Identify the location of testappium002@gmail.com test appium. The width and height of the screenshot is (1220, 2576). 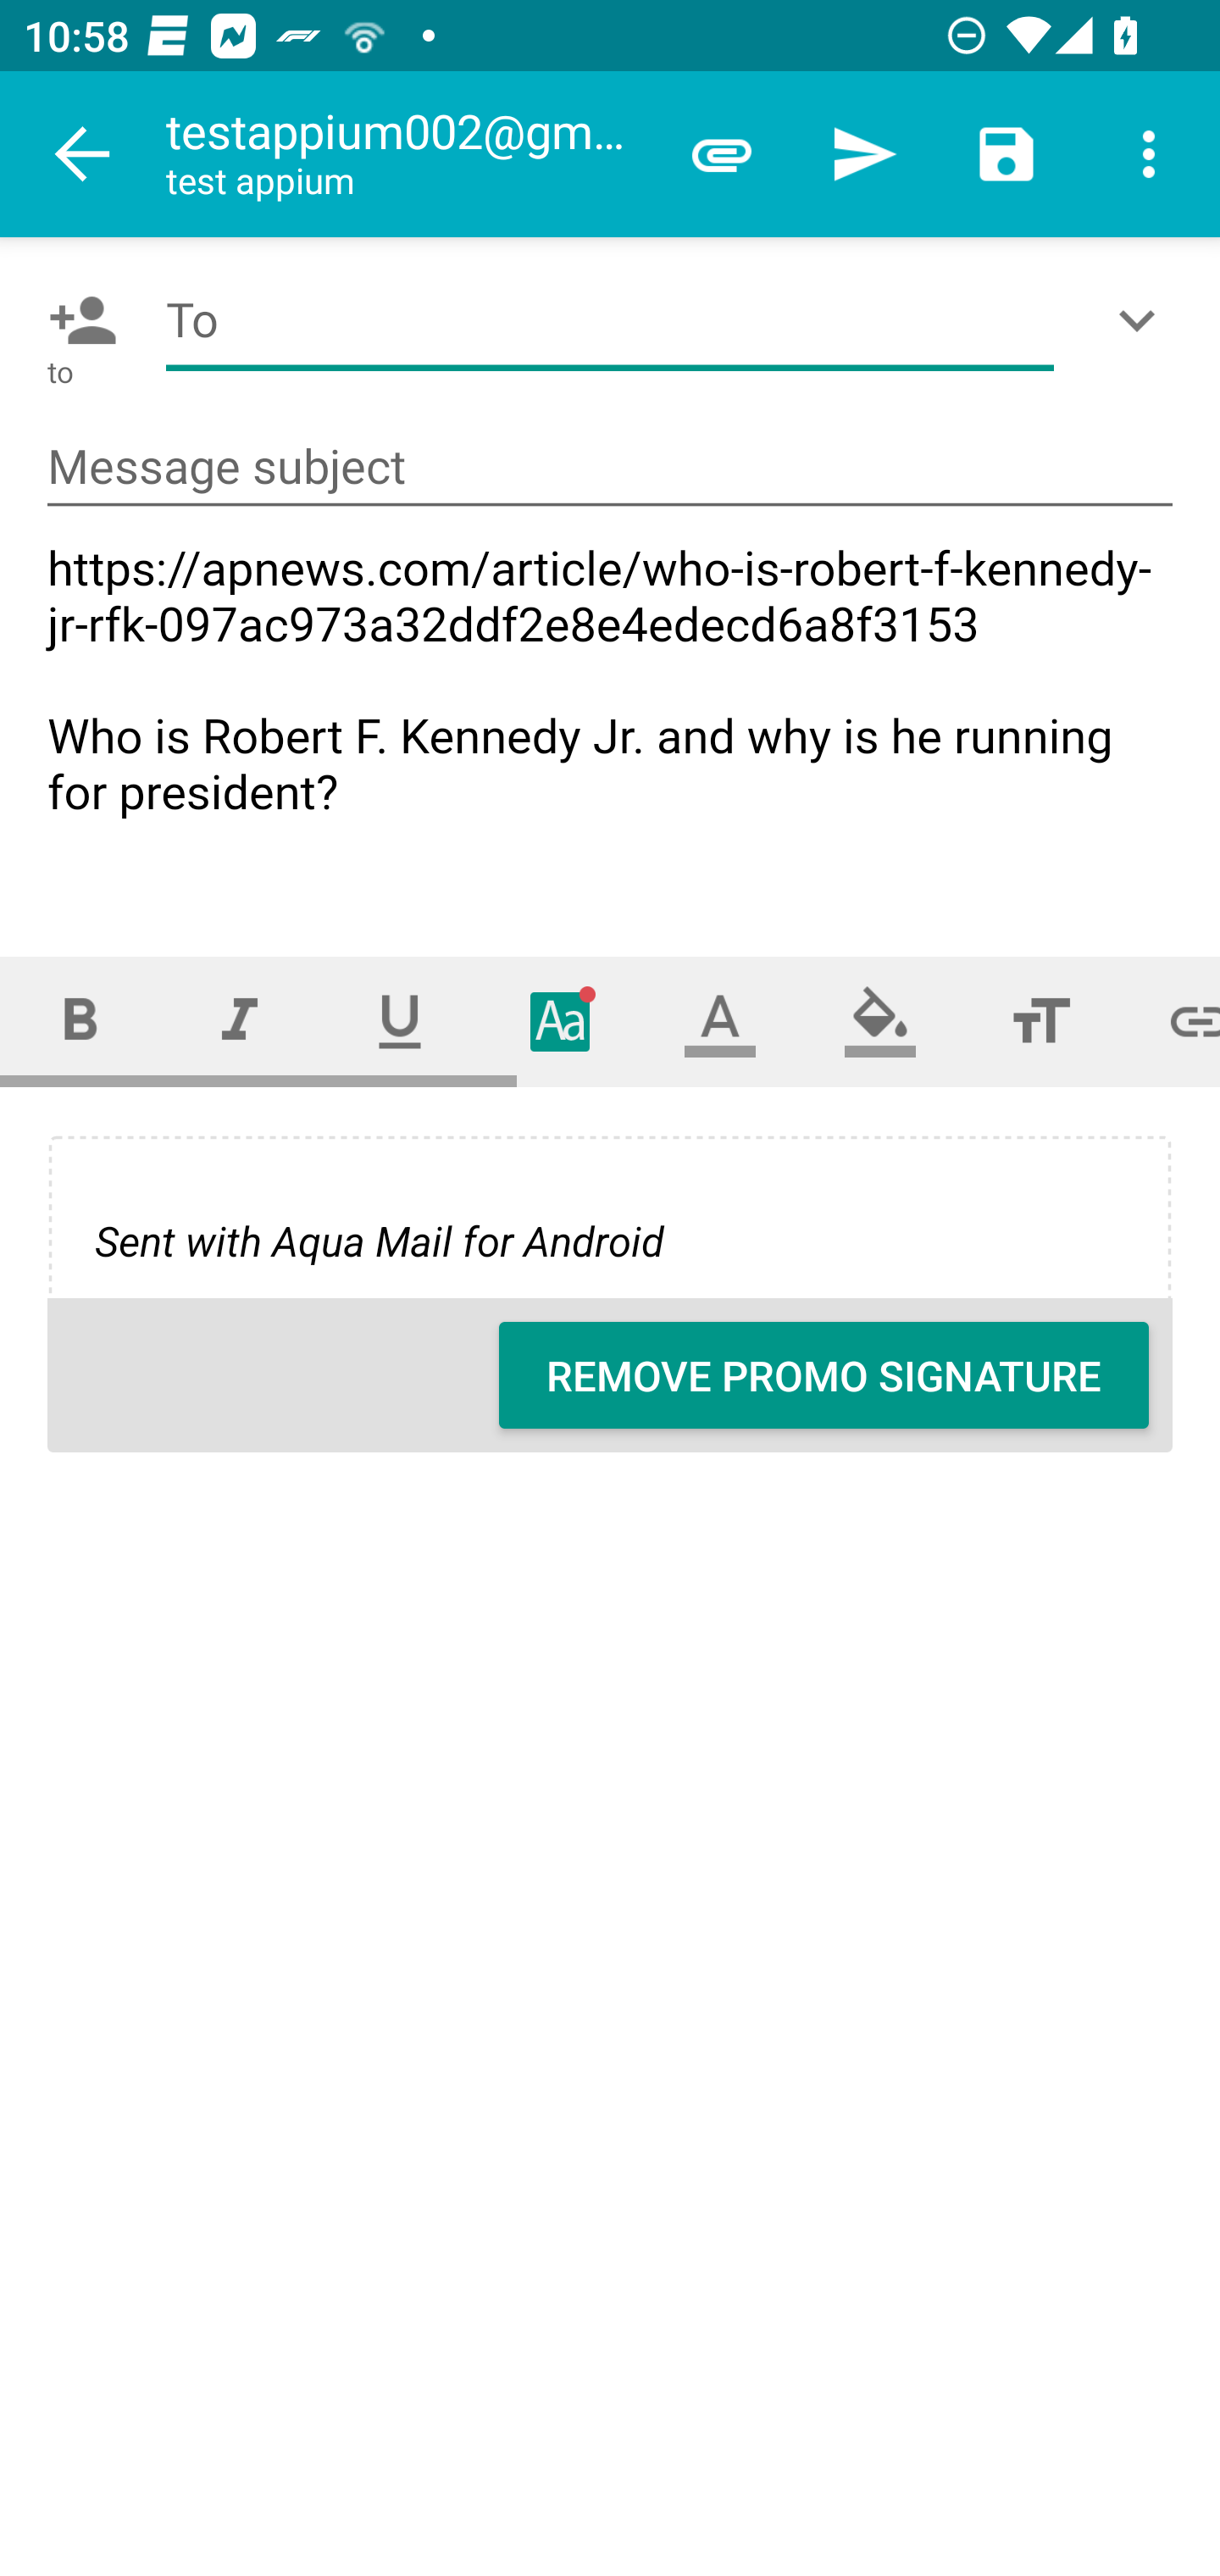
(408, 154).